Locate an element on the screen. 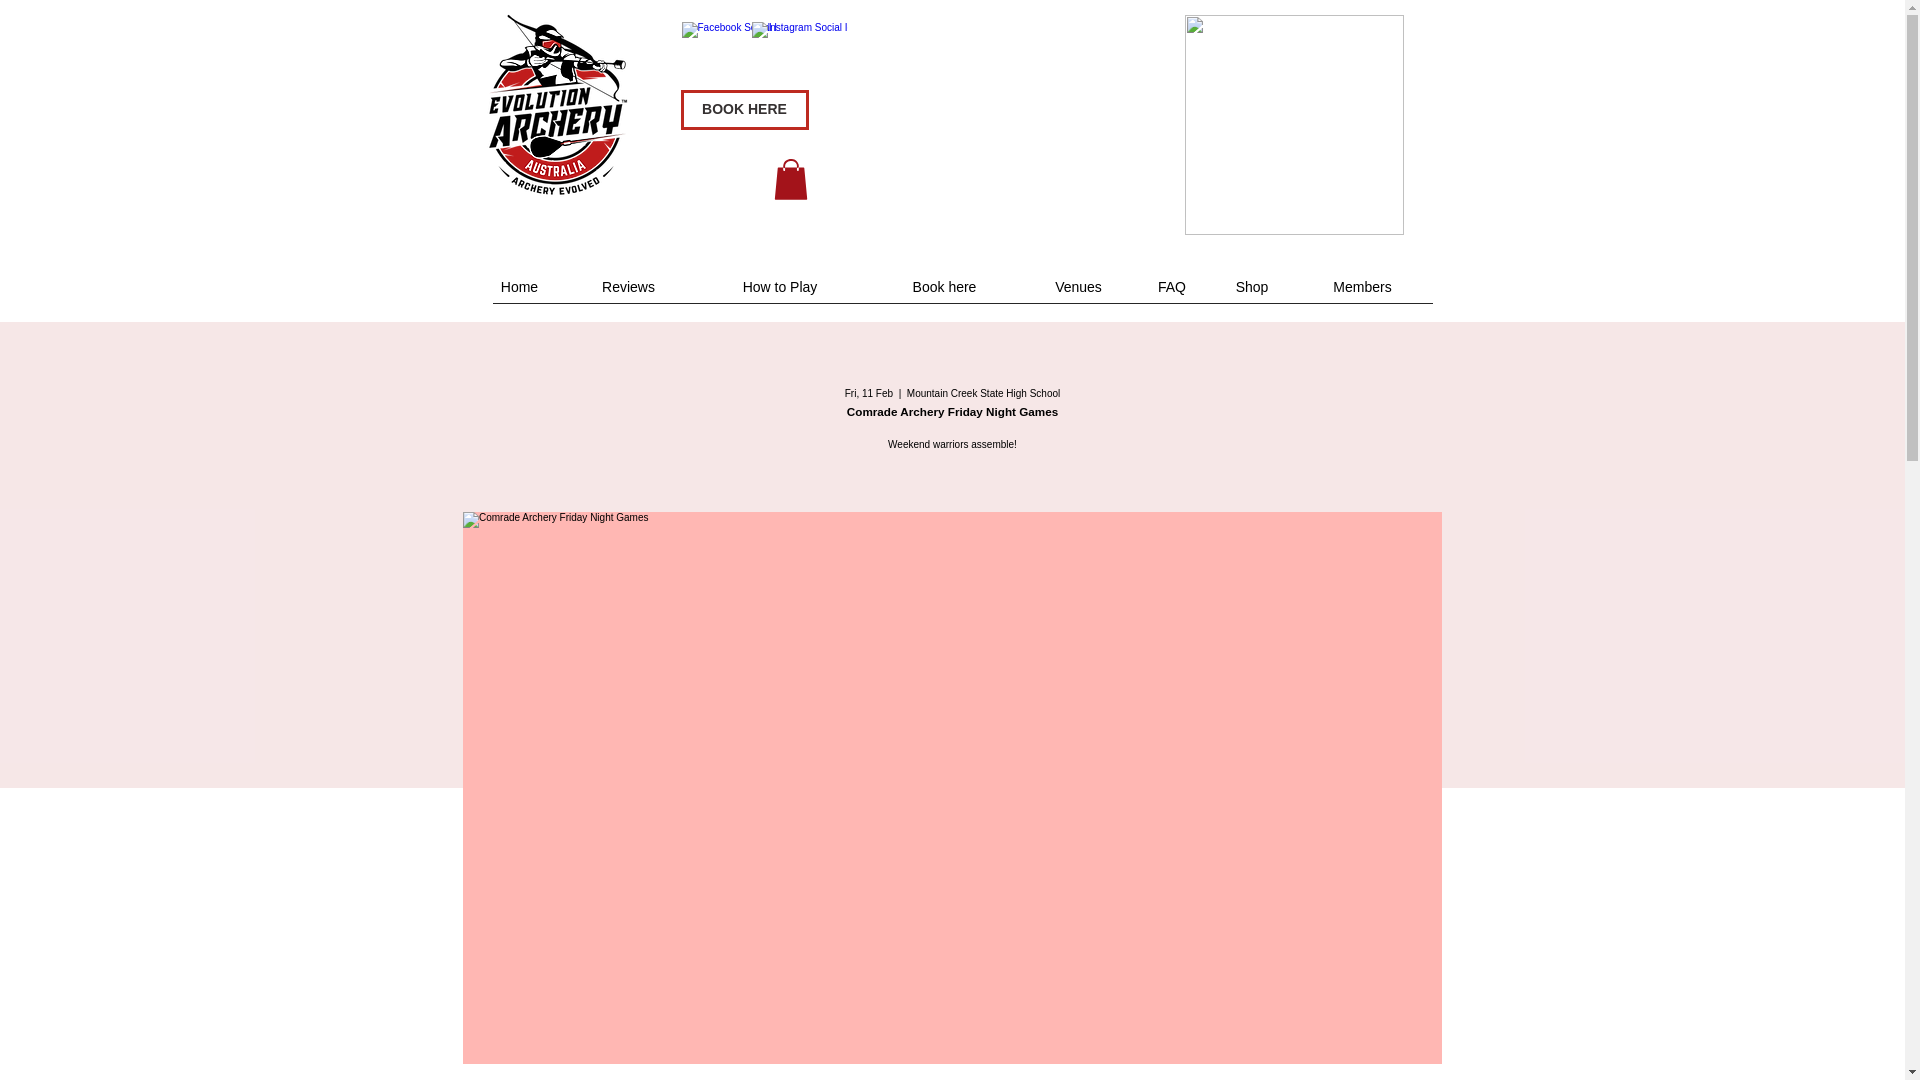  Venues is located at coordinates (1078, 286).